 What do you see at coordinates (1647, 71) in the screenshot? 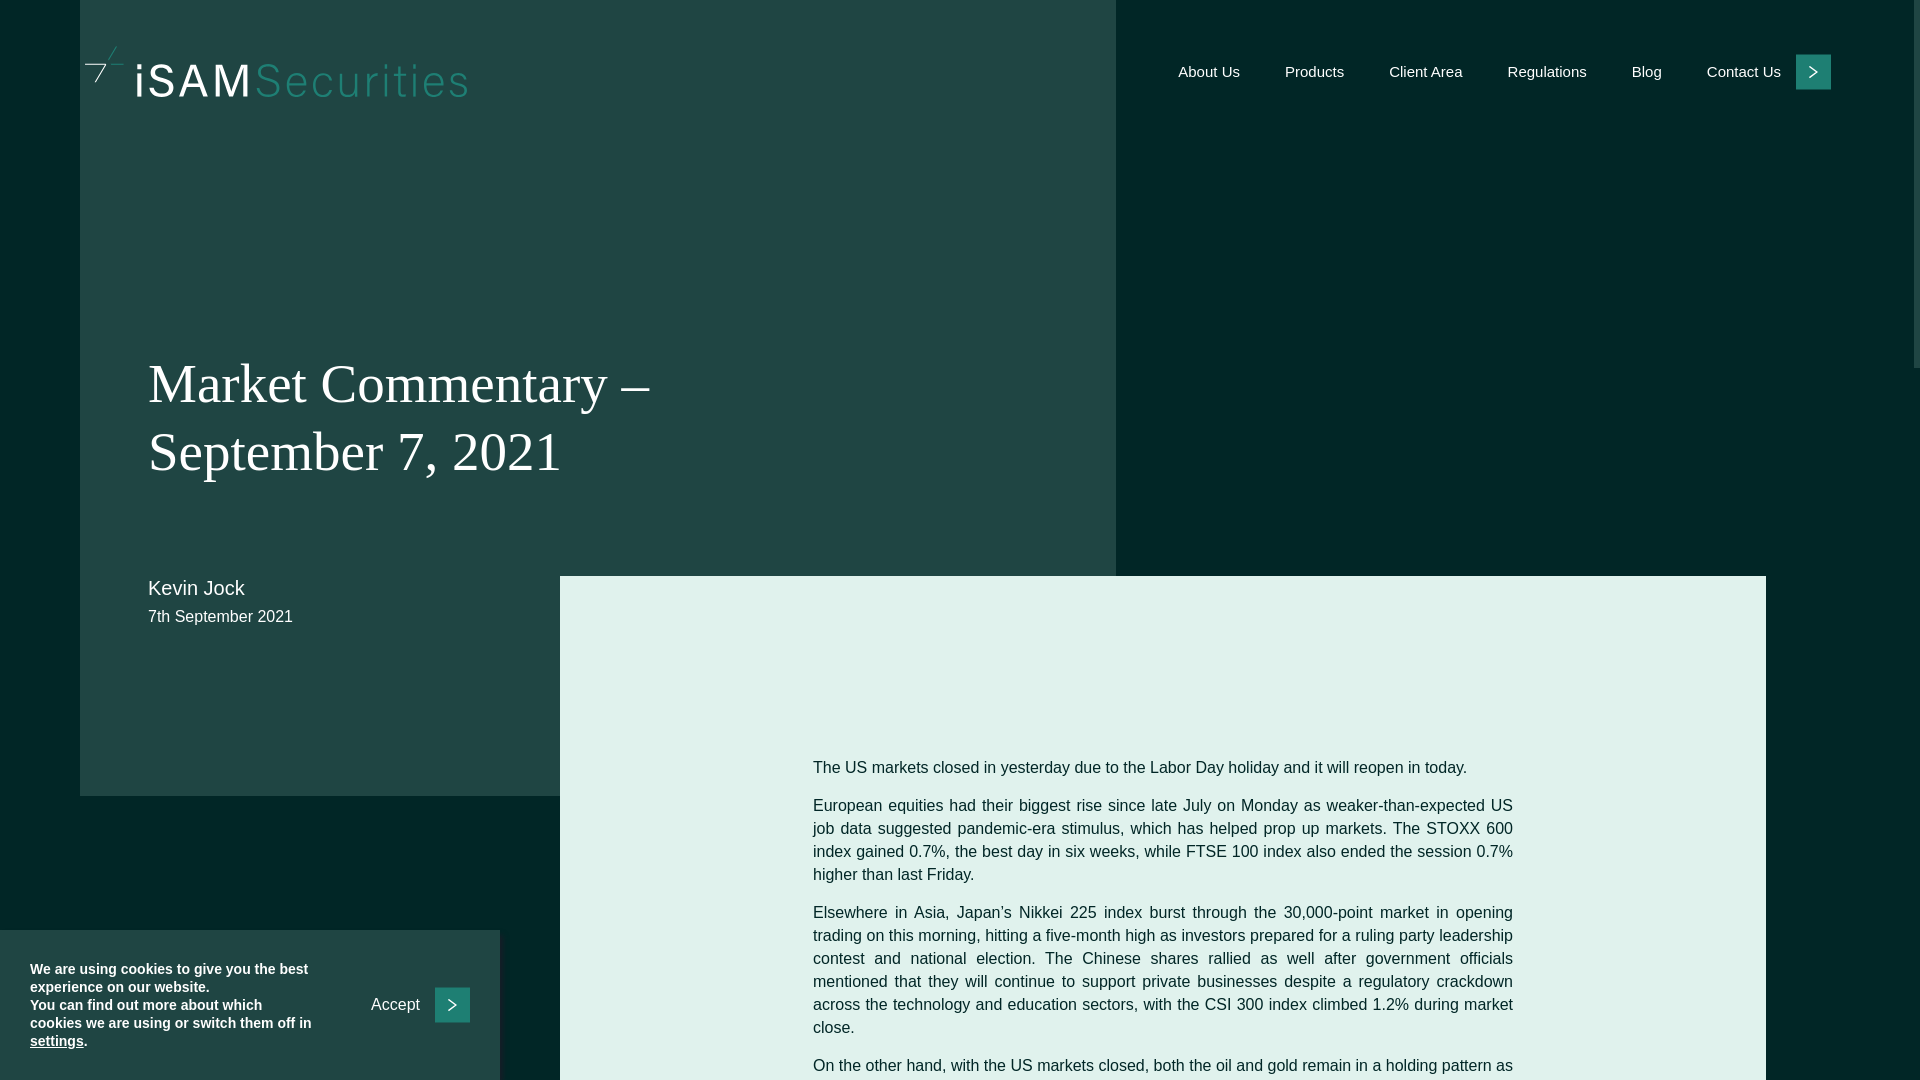
I see `Blog` at bounding box center [1647, 71].